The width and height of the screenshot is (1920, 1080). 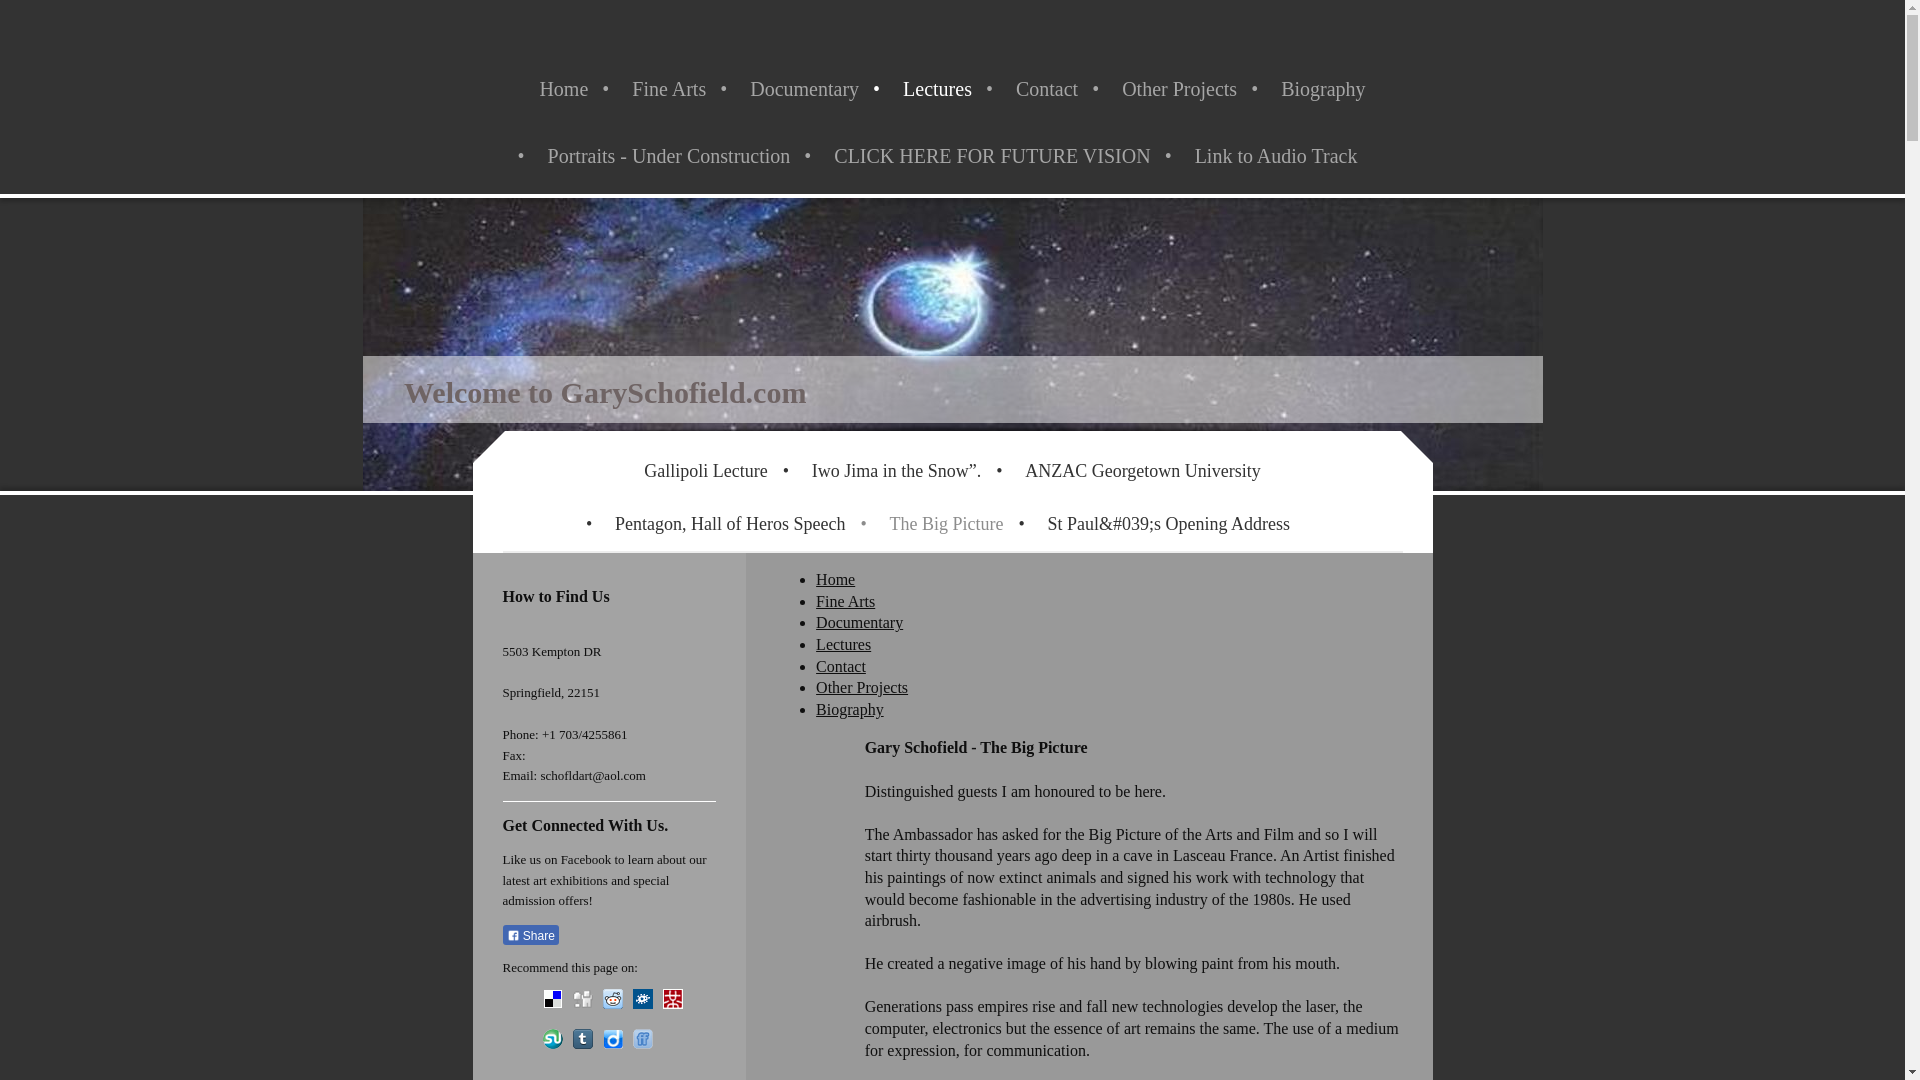 What do you see at coordinates (582, 998) in the screenshot?
I see `Digg` at bounding box center [582, 998].